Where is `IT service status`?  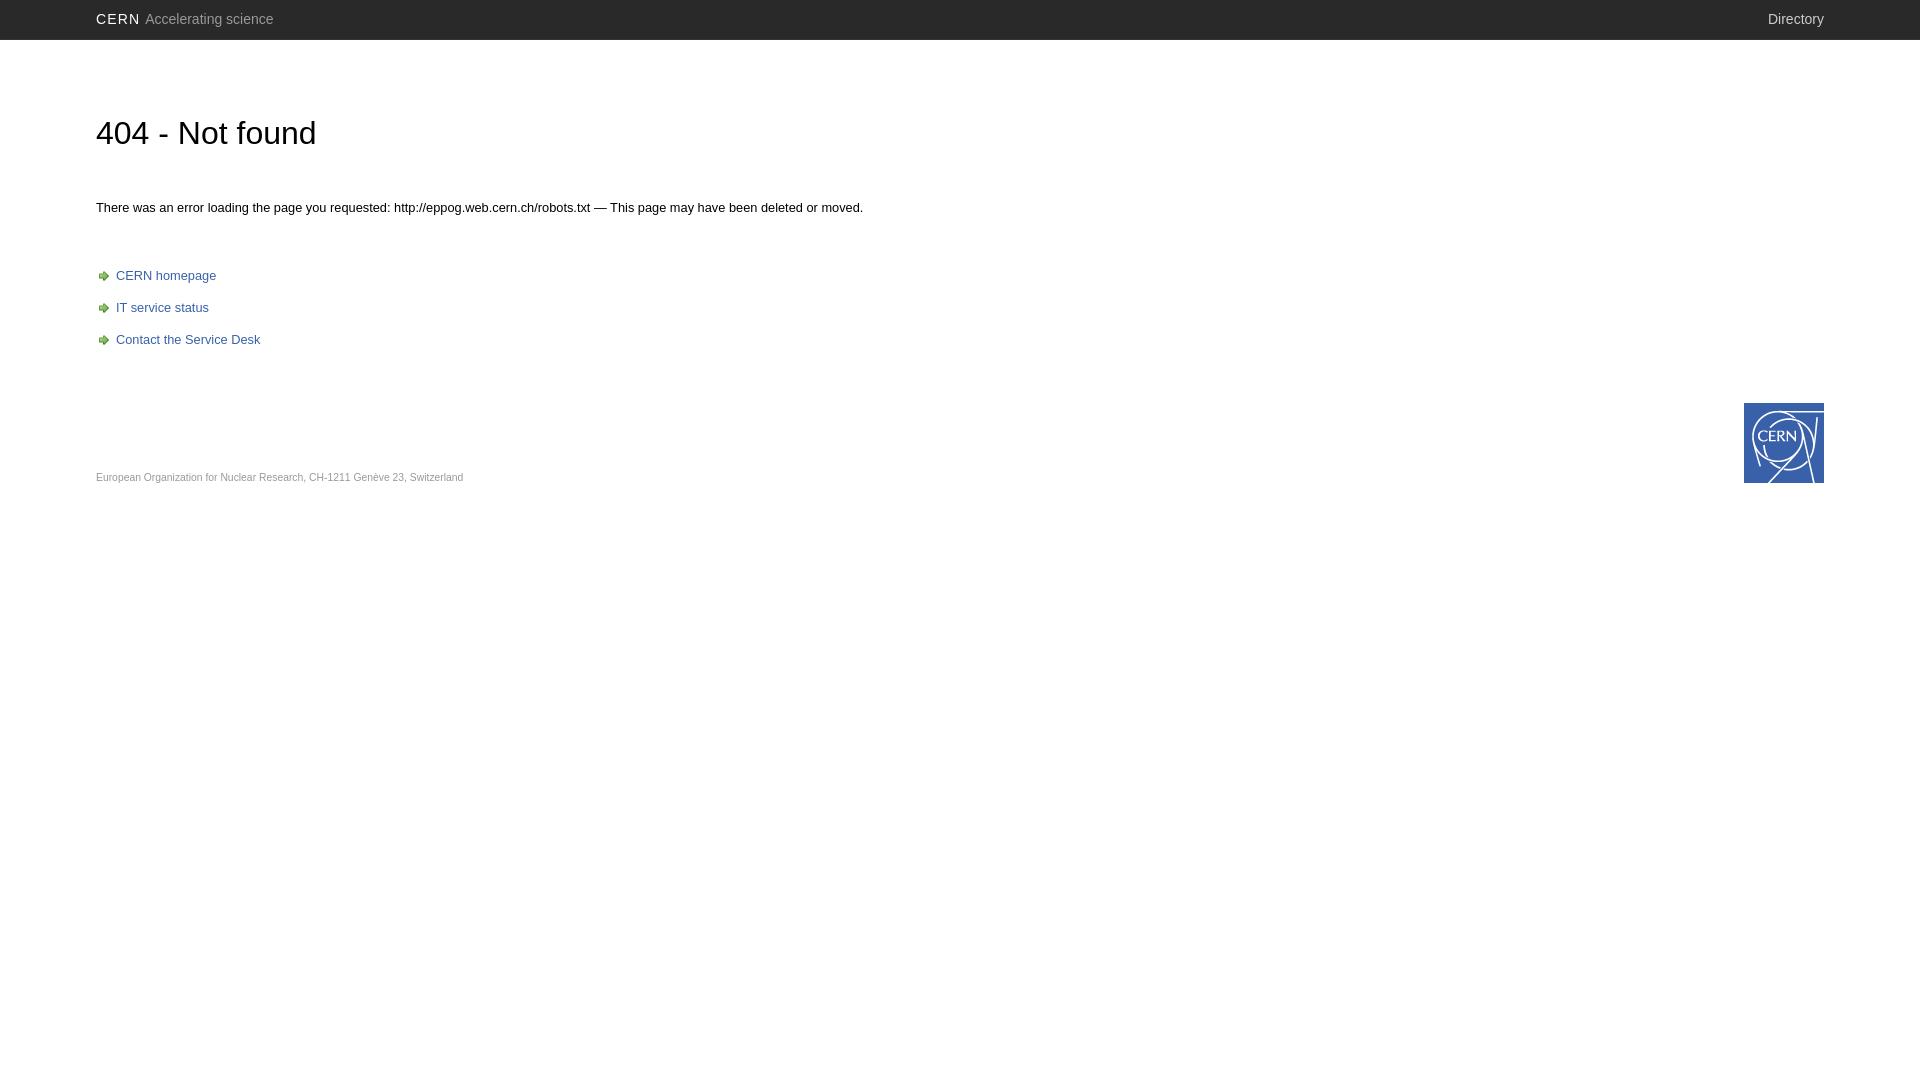
IT service status is located at coordinates (152, 308).